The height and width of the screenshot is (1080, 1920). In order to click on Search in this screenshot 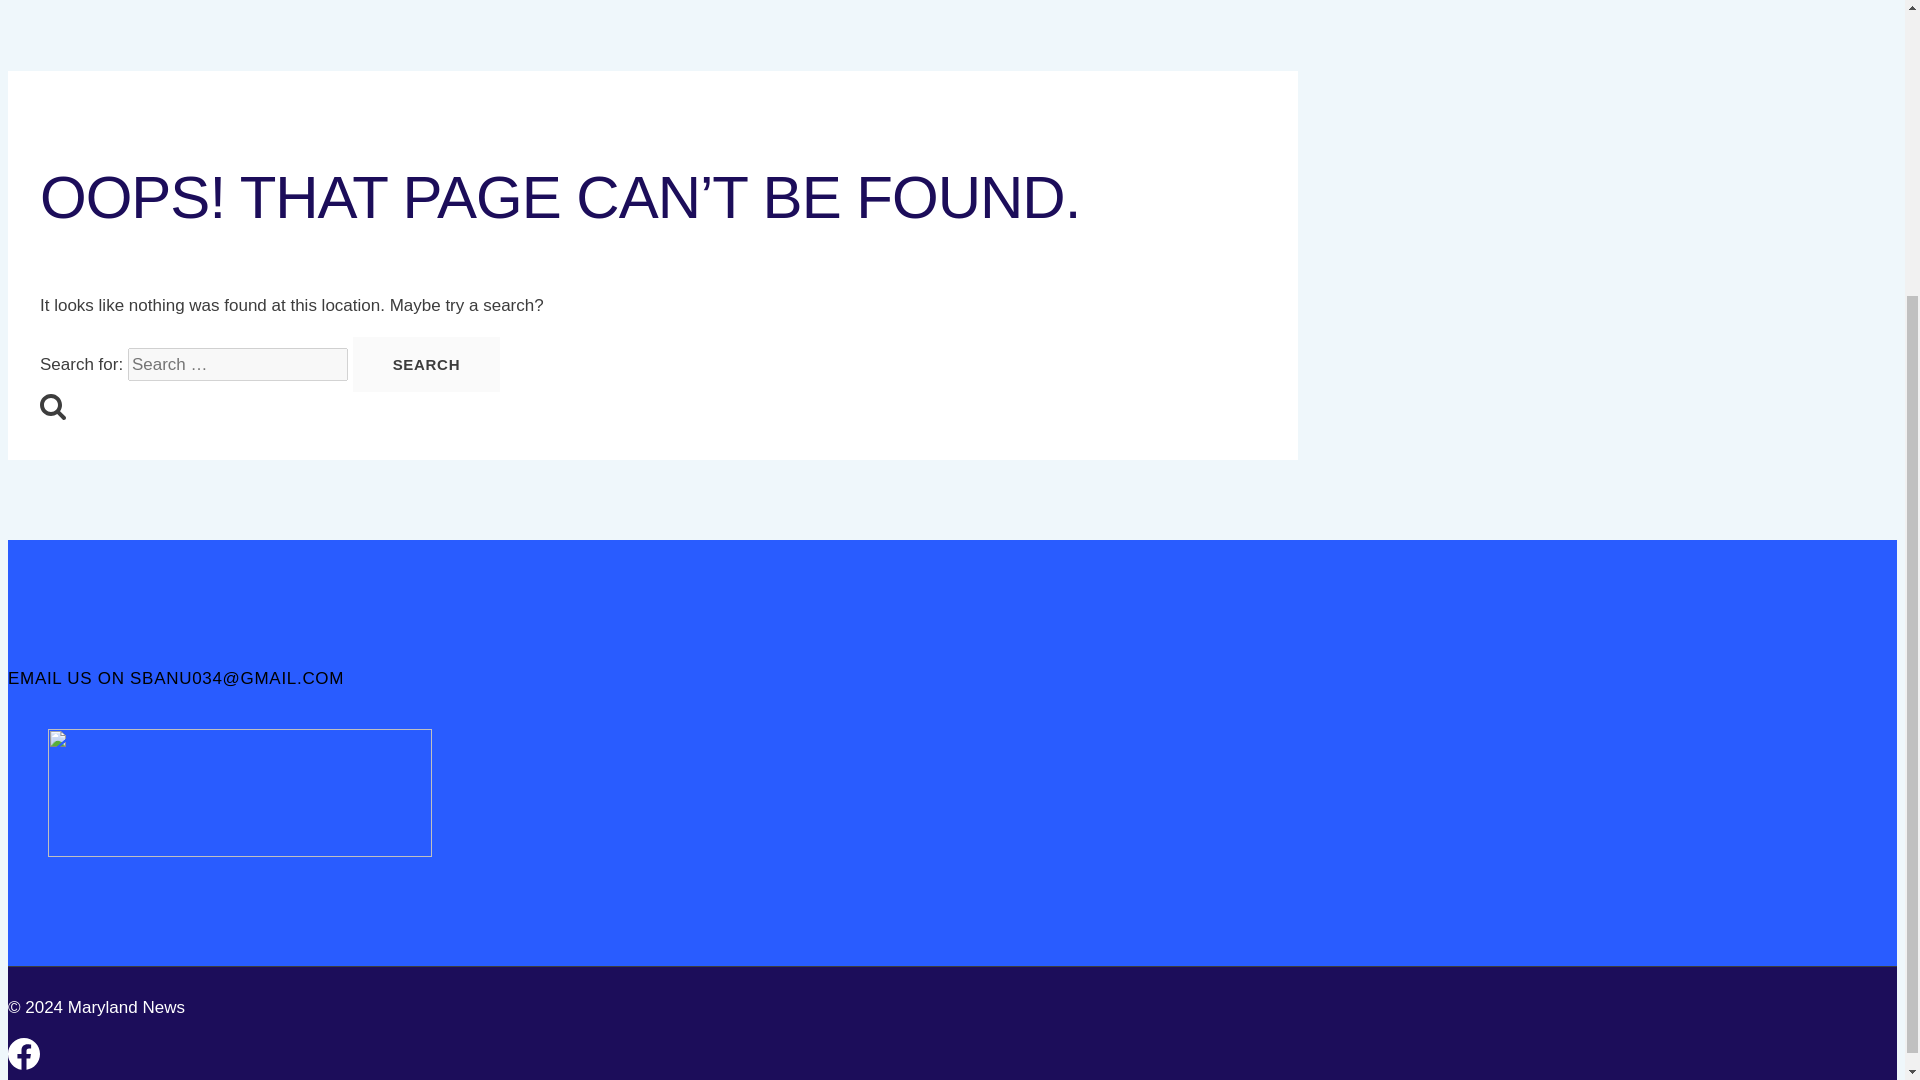, I will do `click(52, 406)`.